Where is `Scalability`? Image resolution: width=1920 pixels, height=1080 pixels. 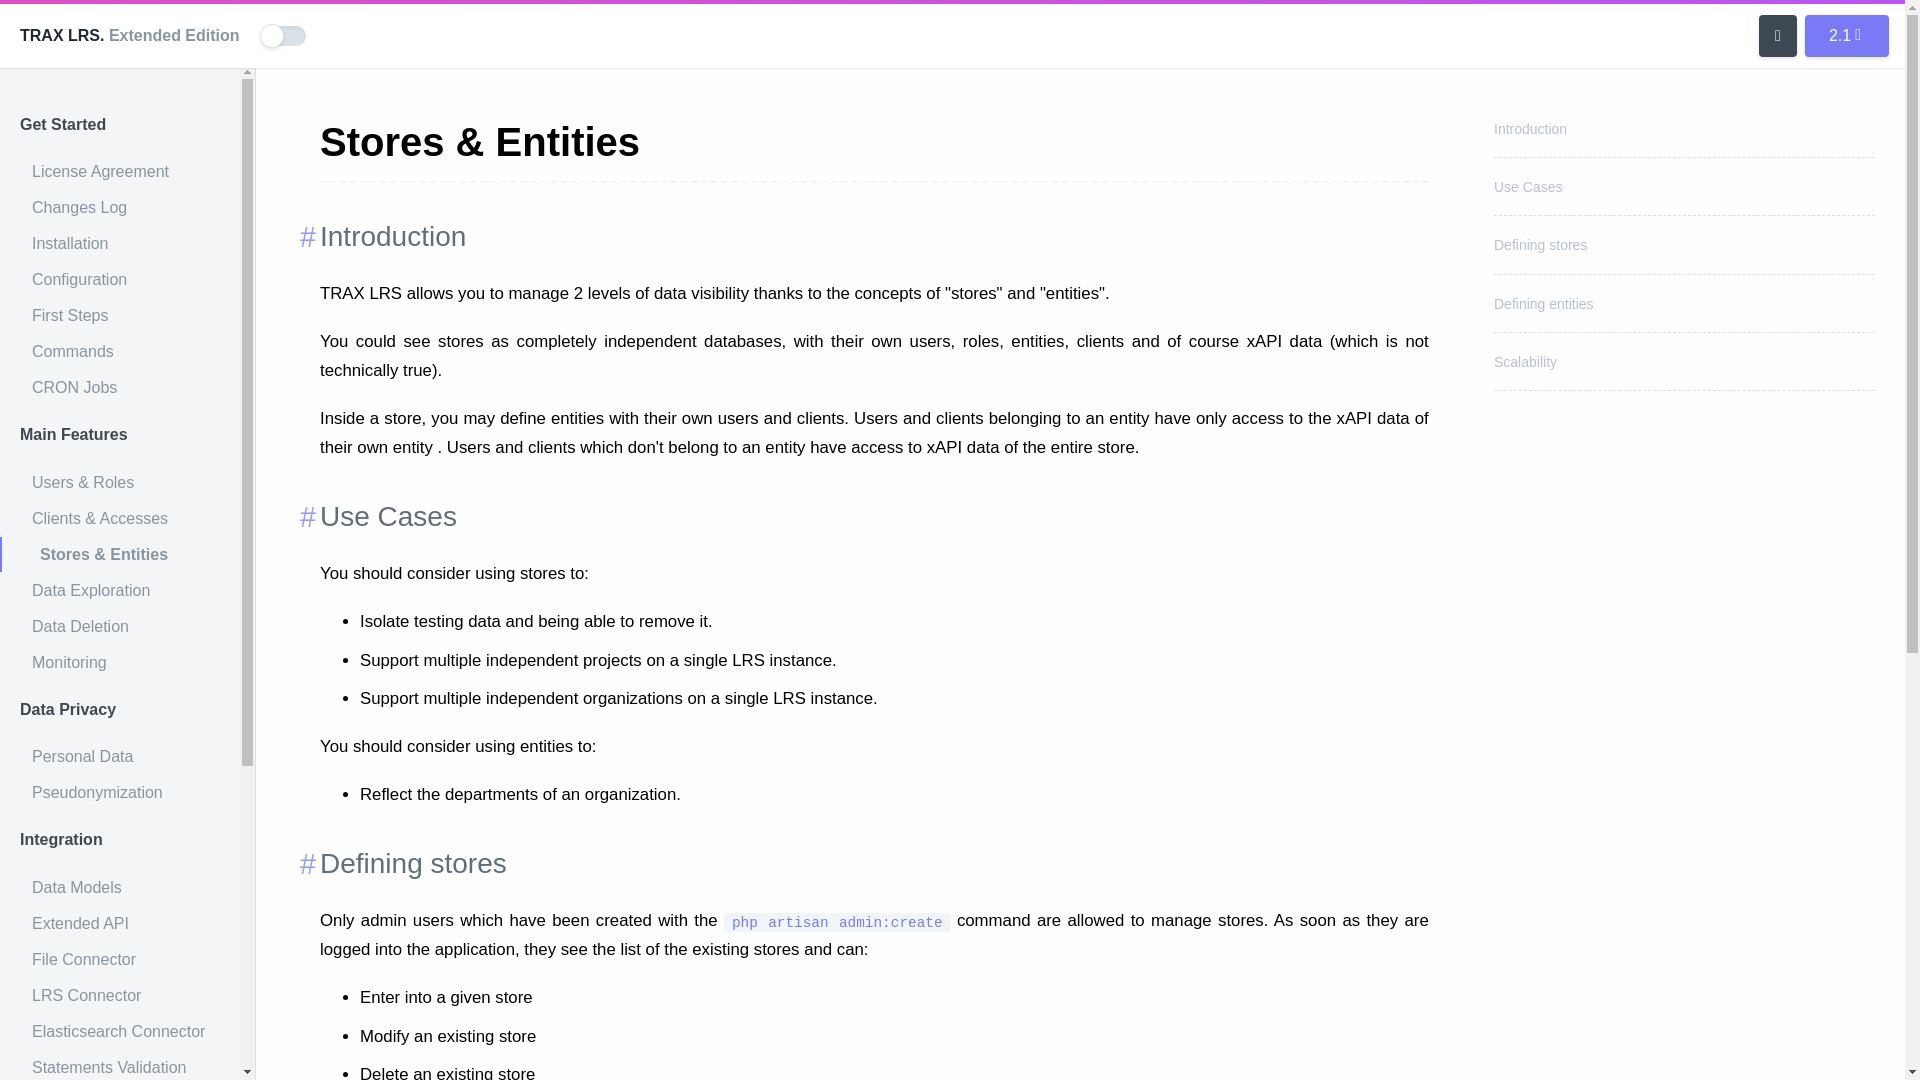 Scalability is located at coordinates (1525, 362).